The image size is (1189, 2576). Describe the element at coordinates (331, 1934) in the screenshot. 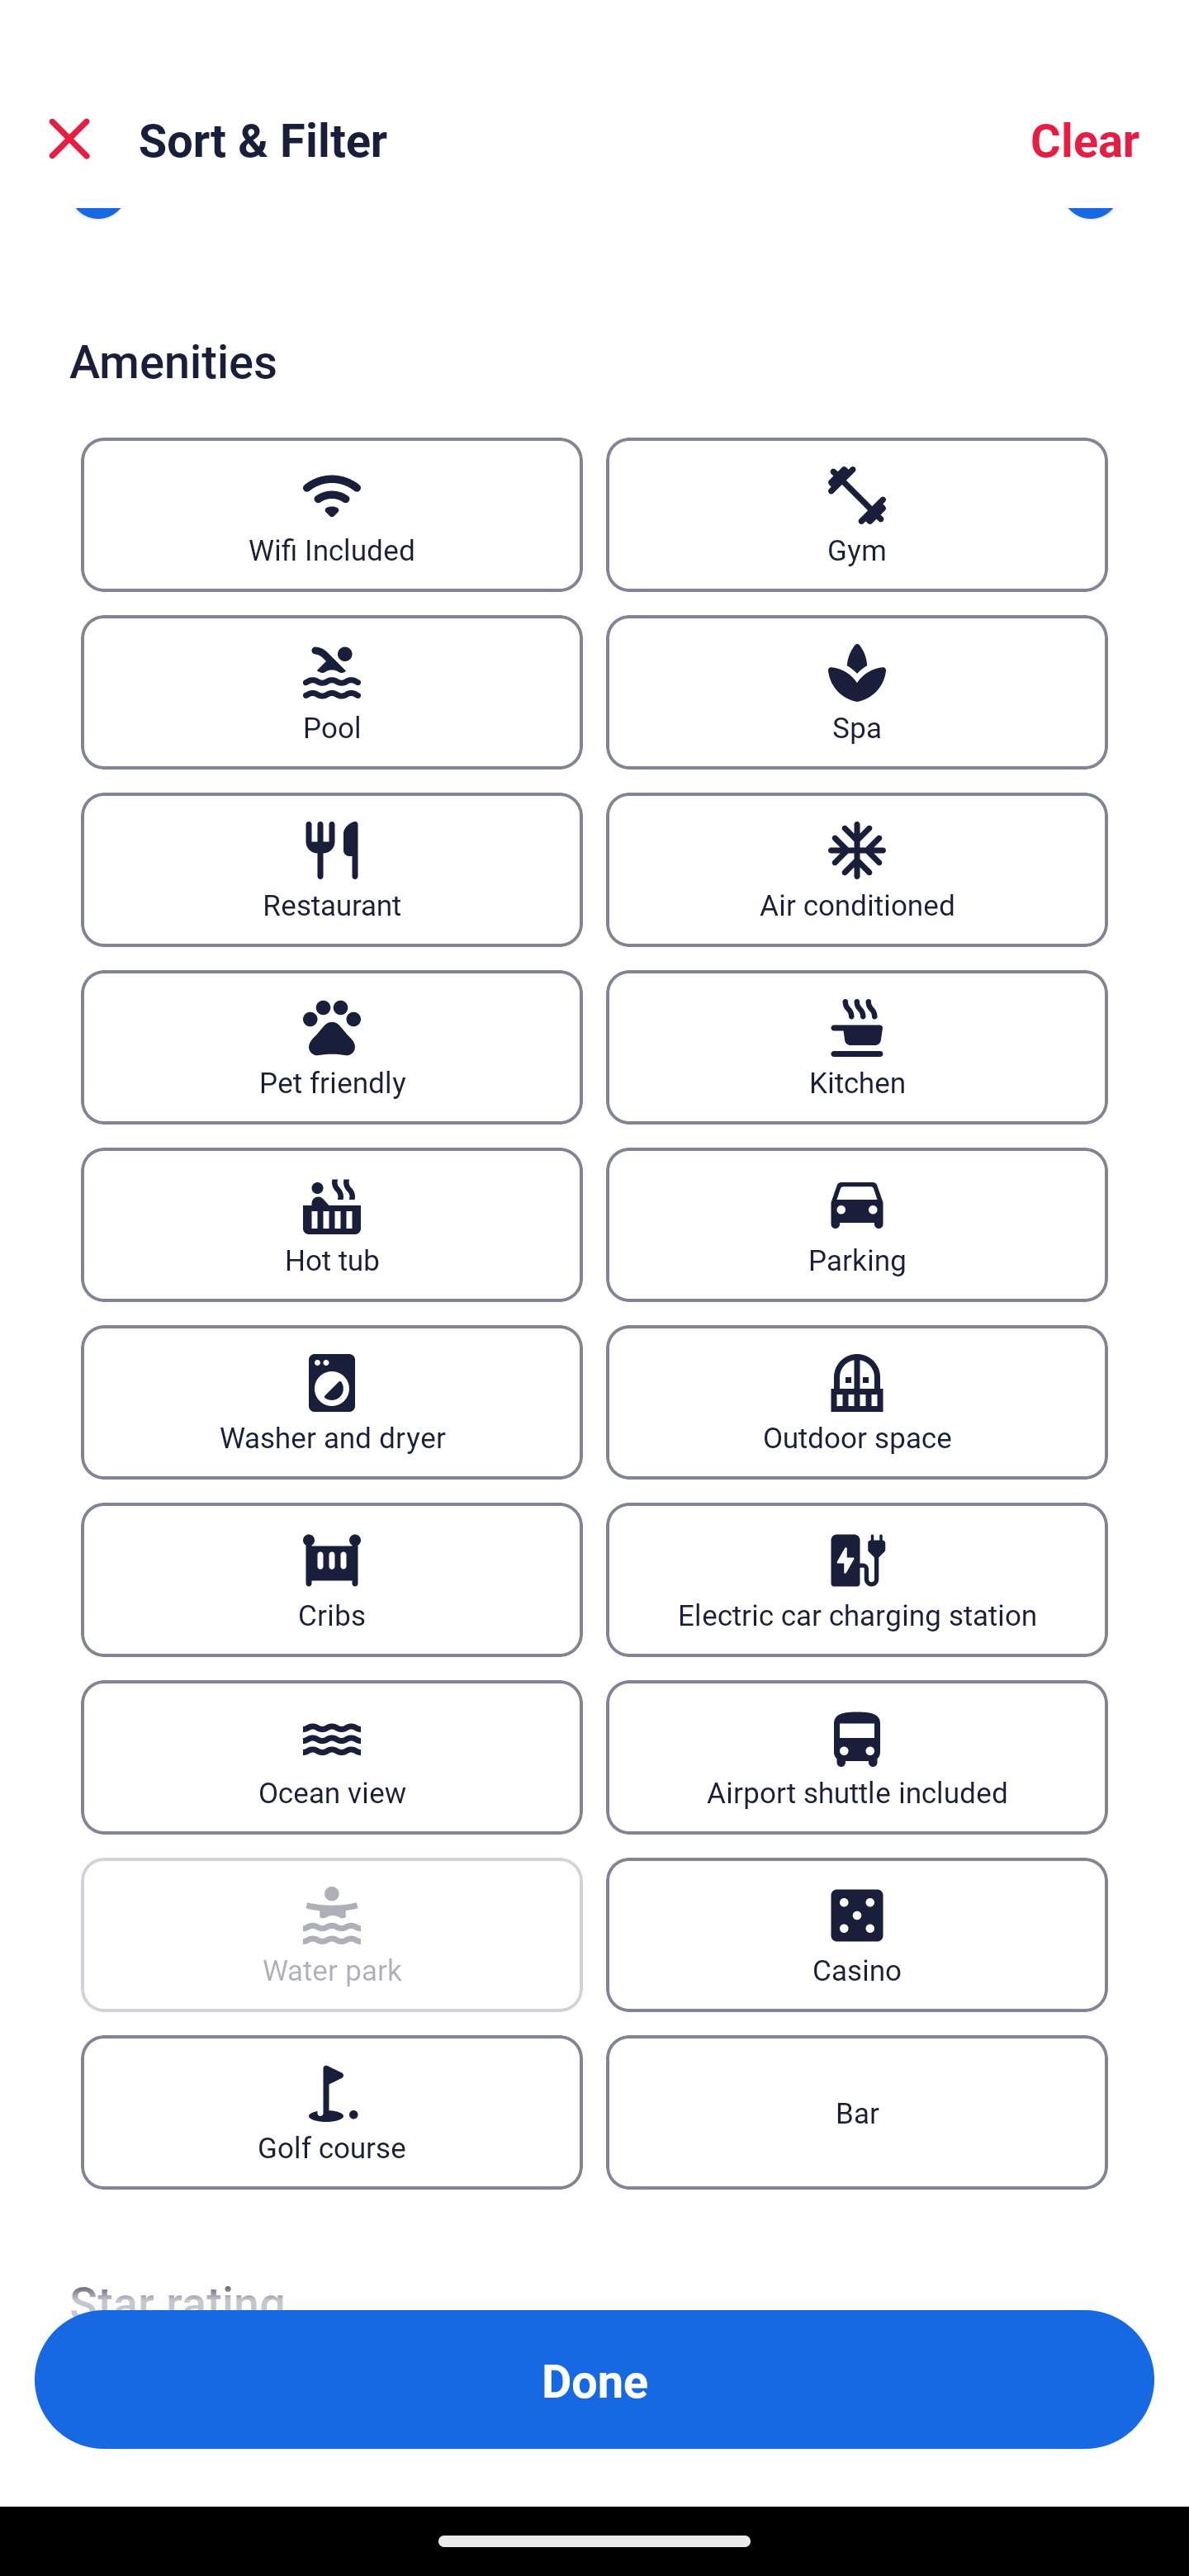

I see `Water park` at that location.